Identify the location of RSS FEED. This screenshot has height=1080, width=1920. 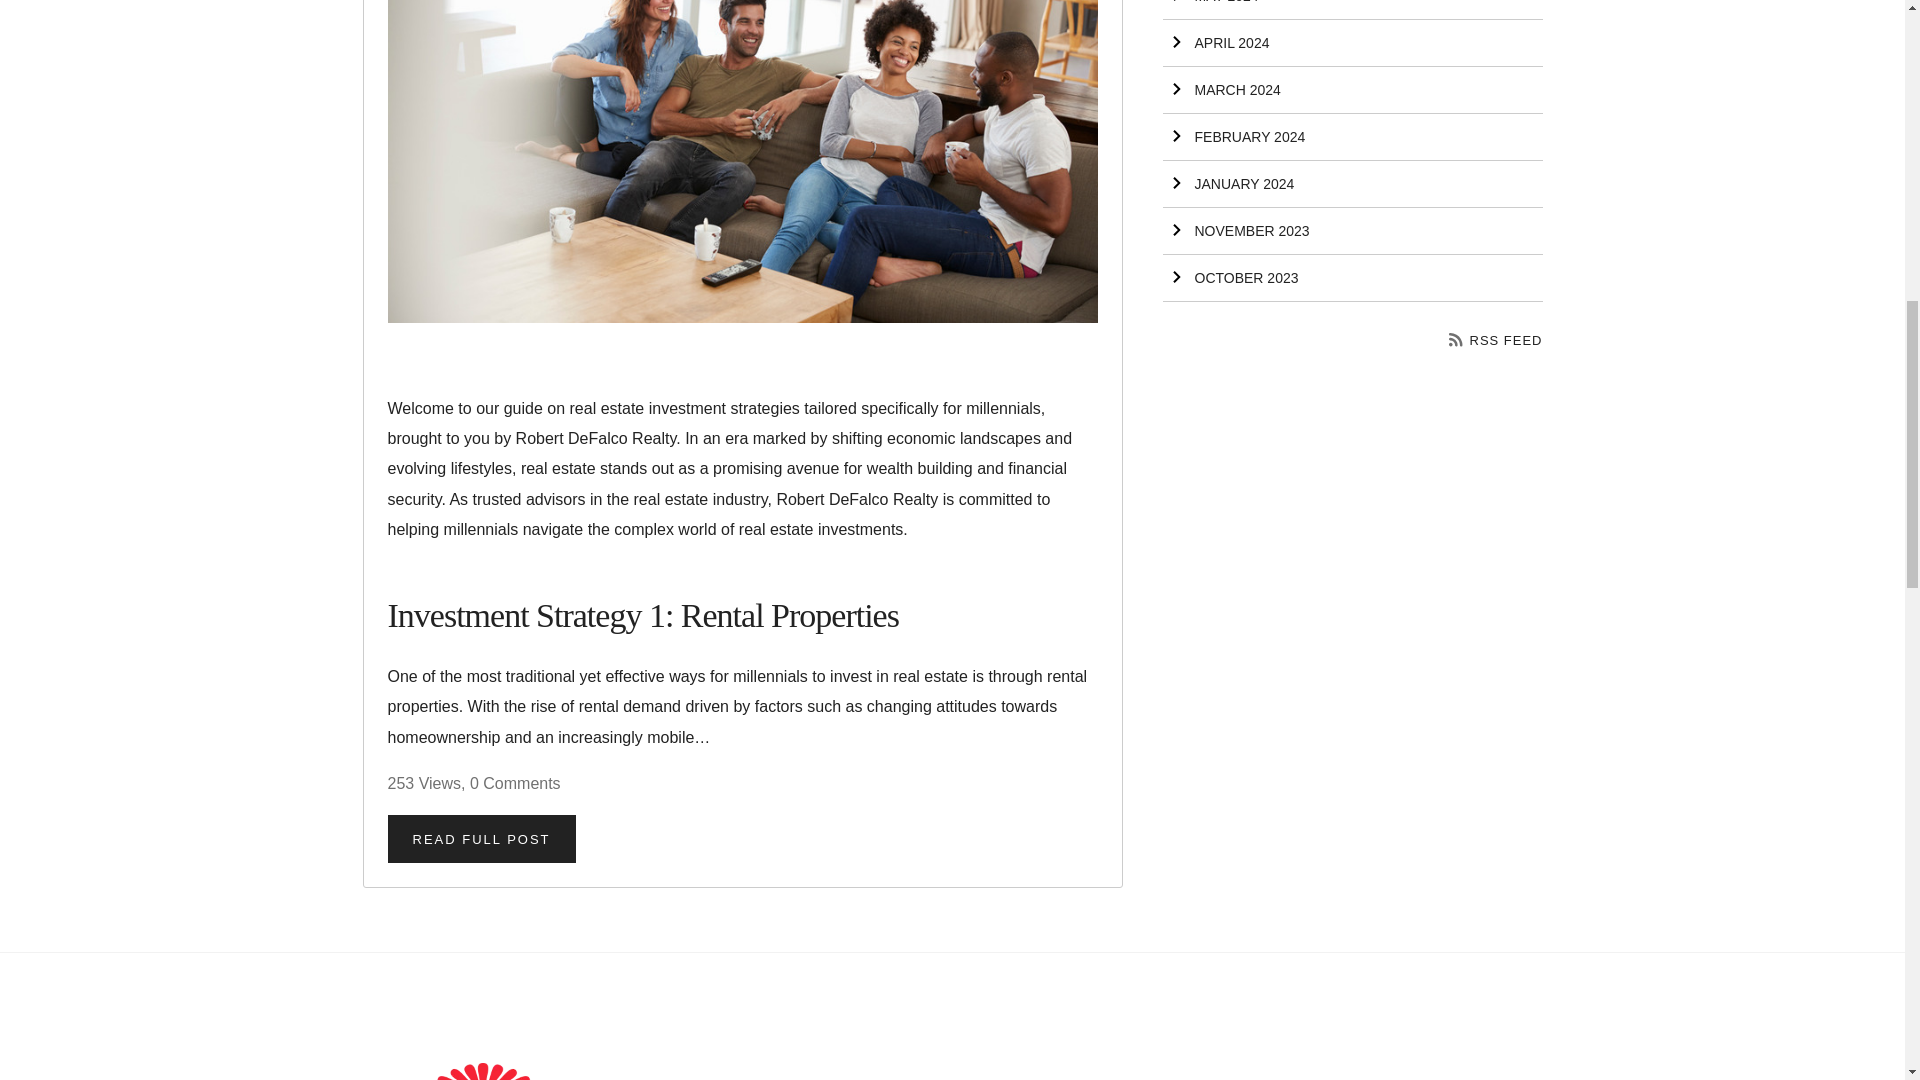
(1496, 340).